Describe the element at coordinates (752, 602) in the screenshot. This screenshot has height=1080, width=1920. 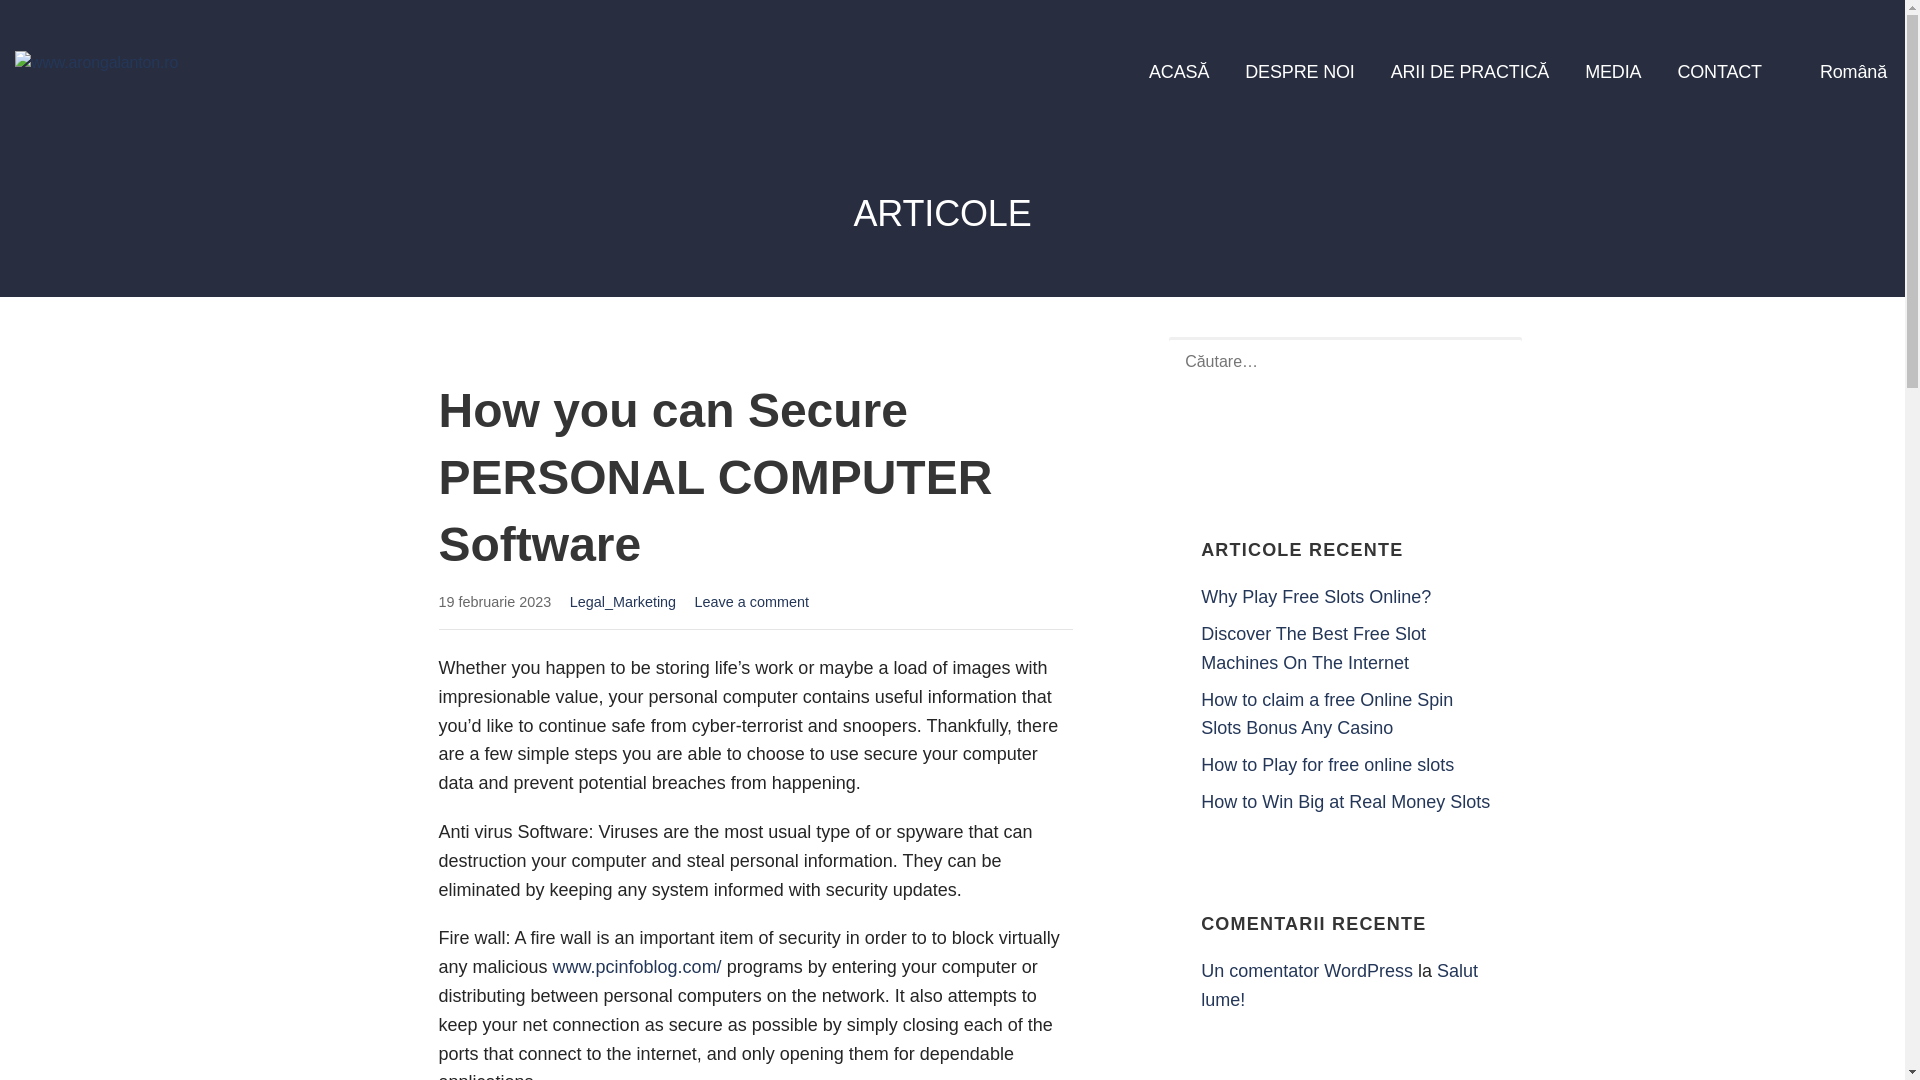
I see `Leave a comment` at that location.